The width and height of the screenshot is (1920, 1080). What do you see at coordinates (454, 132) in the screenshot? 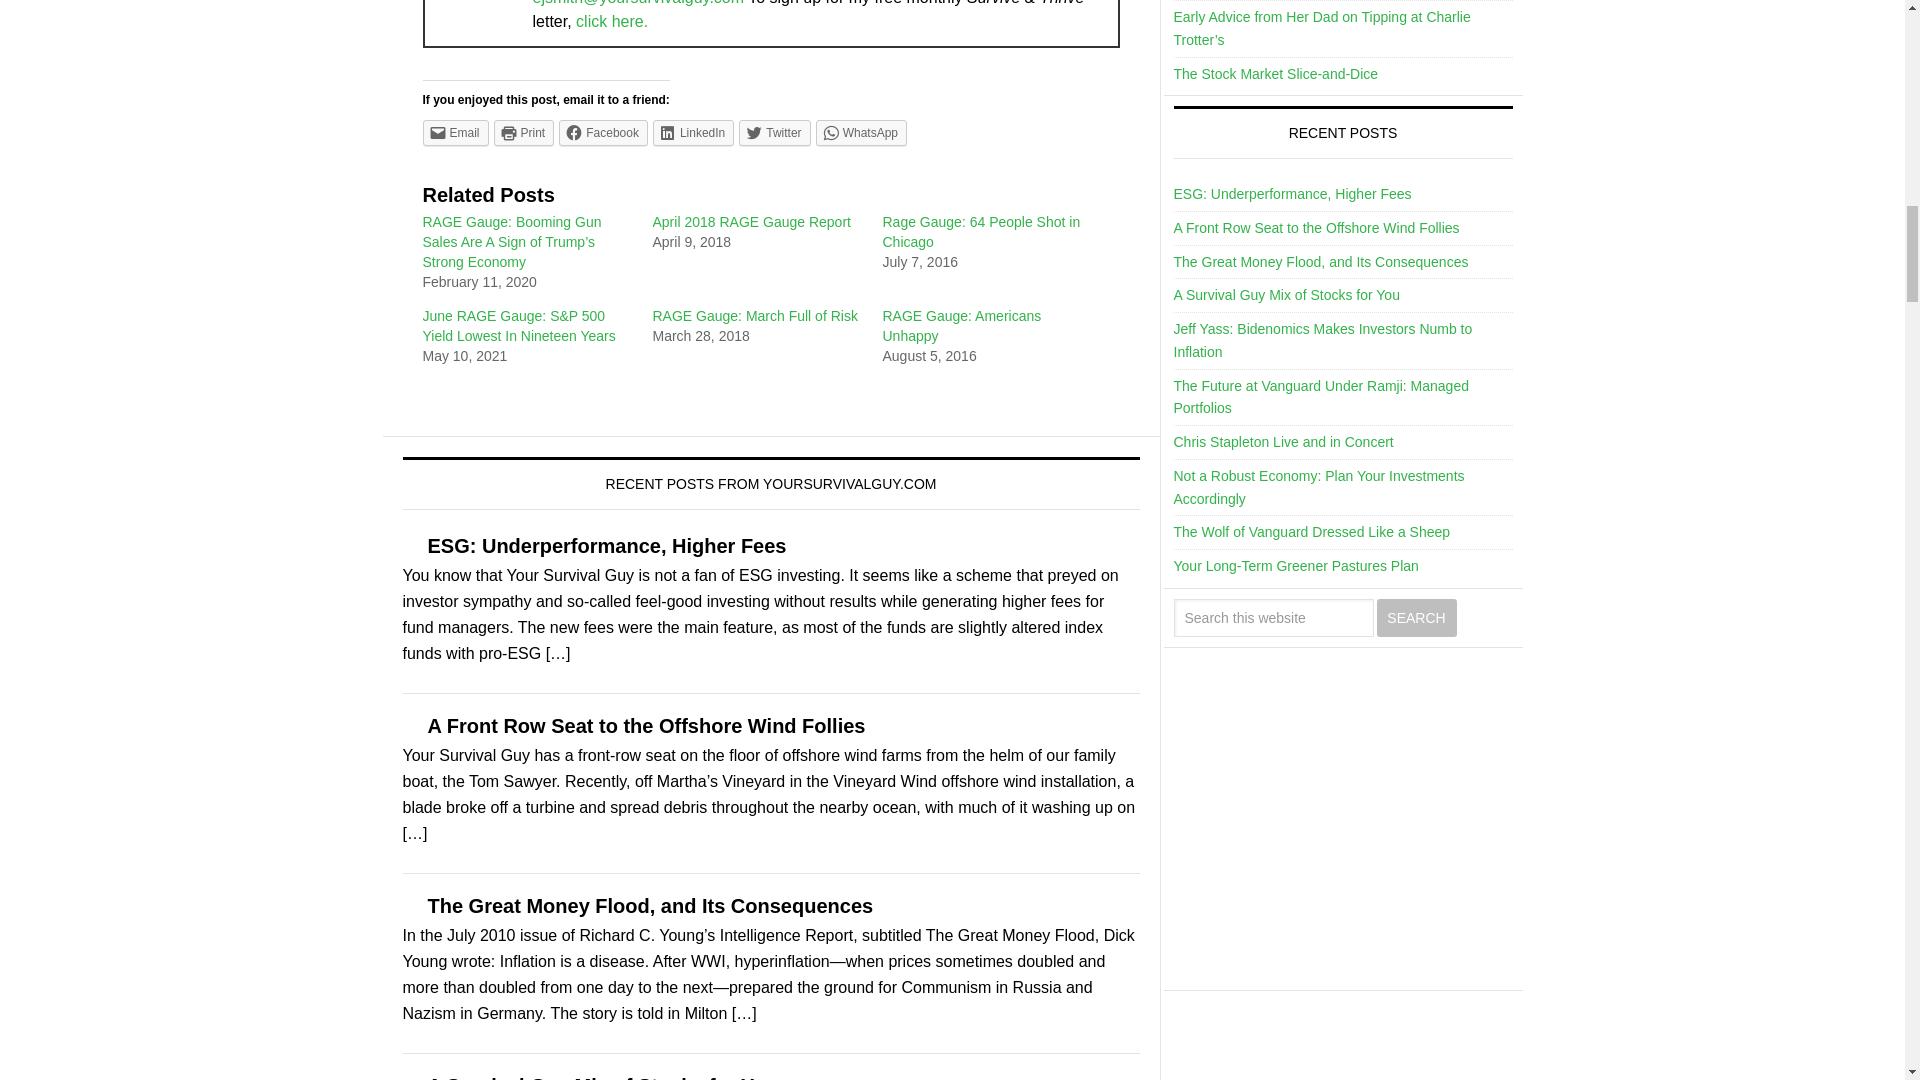
I see `Click to email this to a friend` at bounding box center [454, 132].